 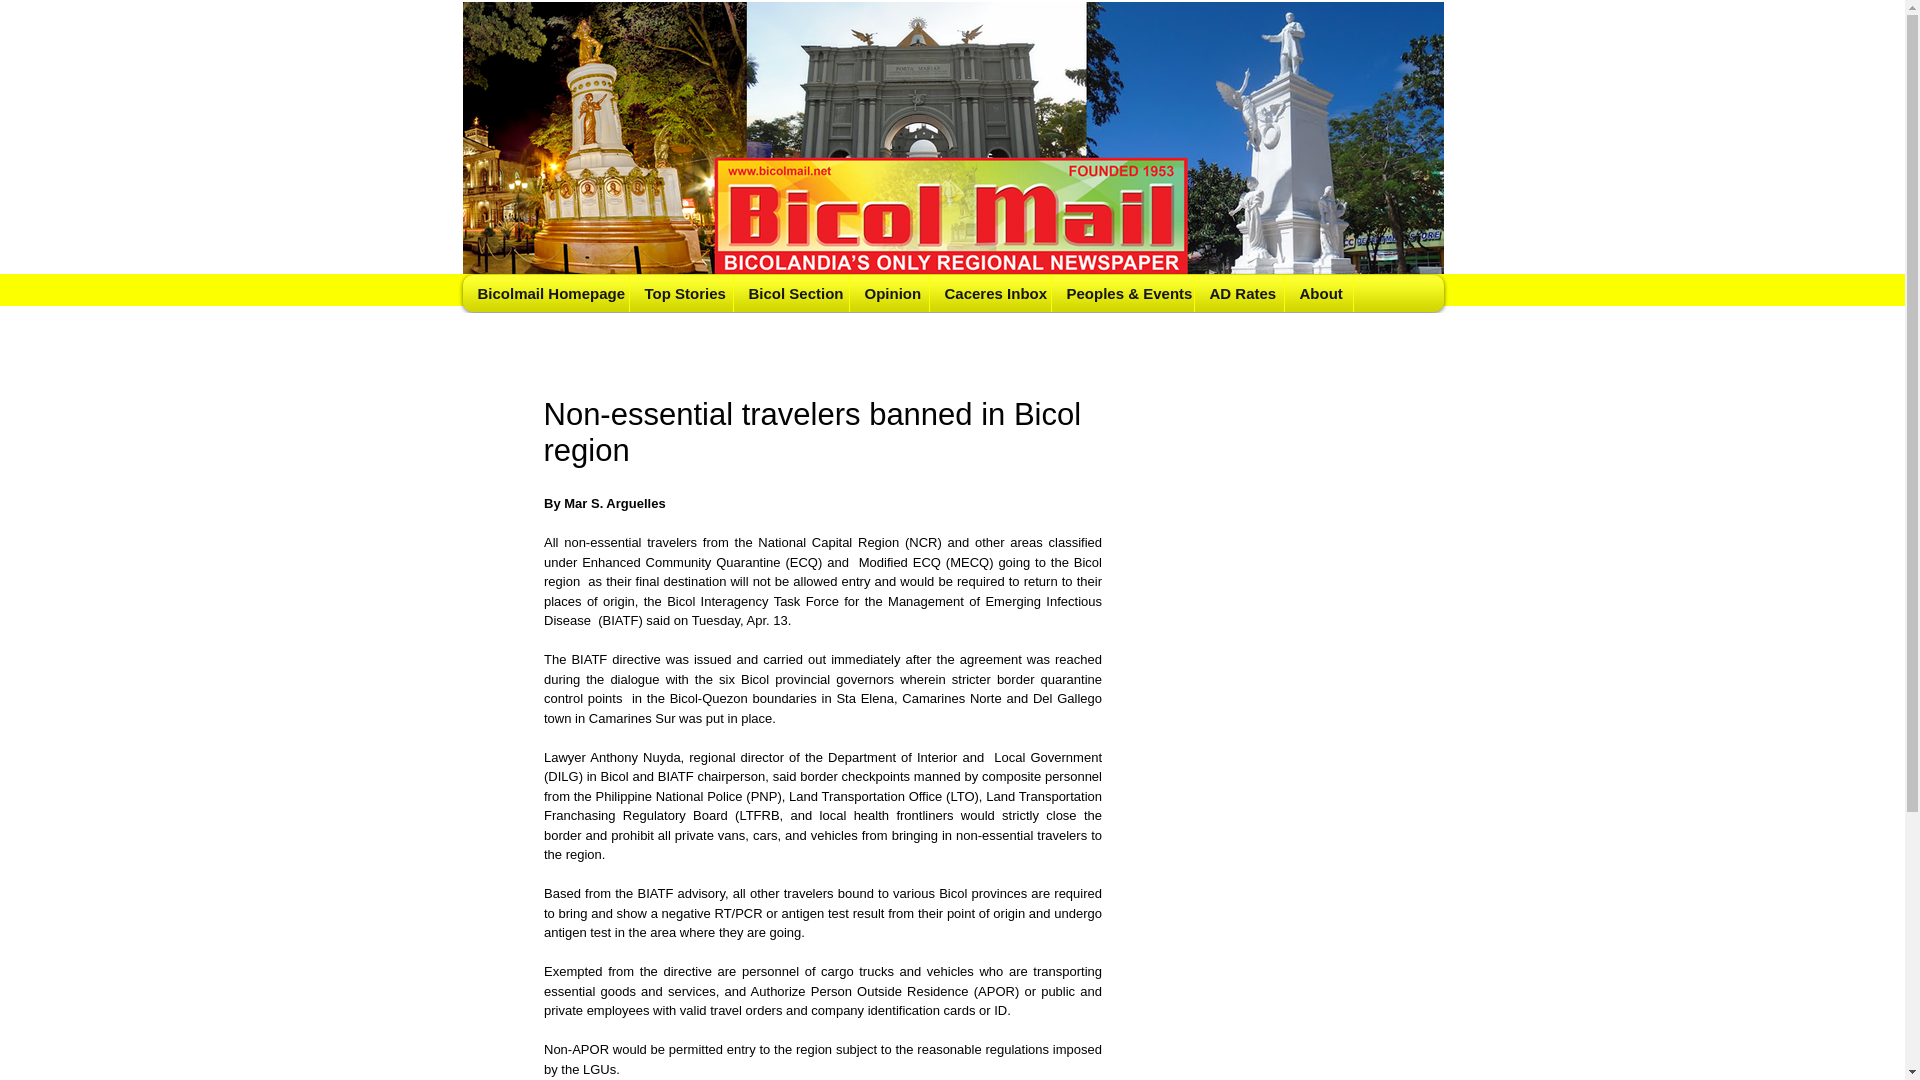 What do you see at coordinates (546, 294) in the screenshot?
I see `Bicolmail Homepage` at bounding box center [546, 294].